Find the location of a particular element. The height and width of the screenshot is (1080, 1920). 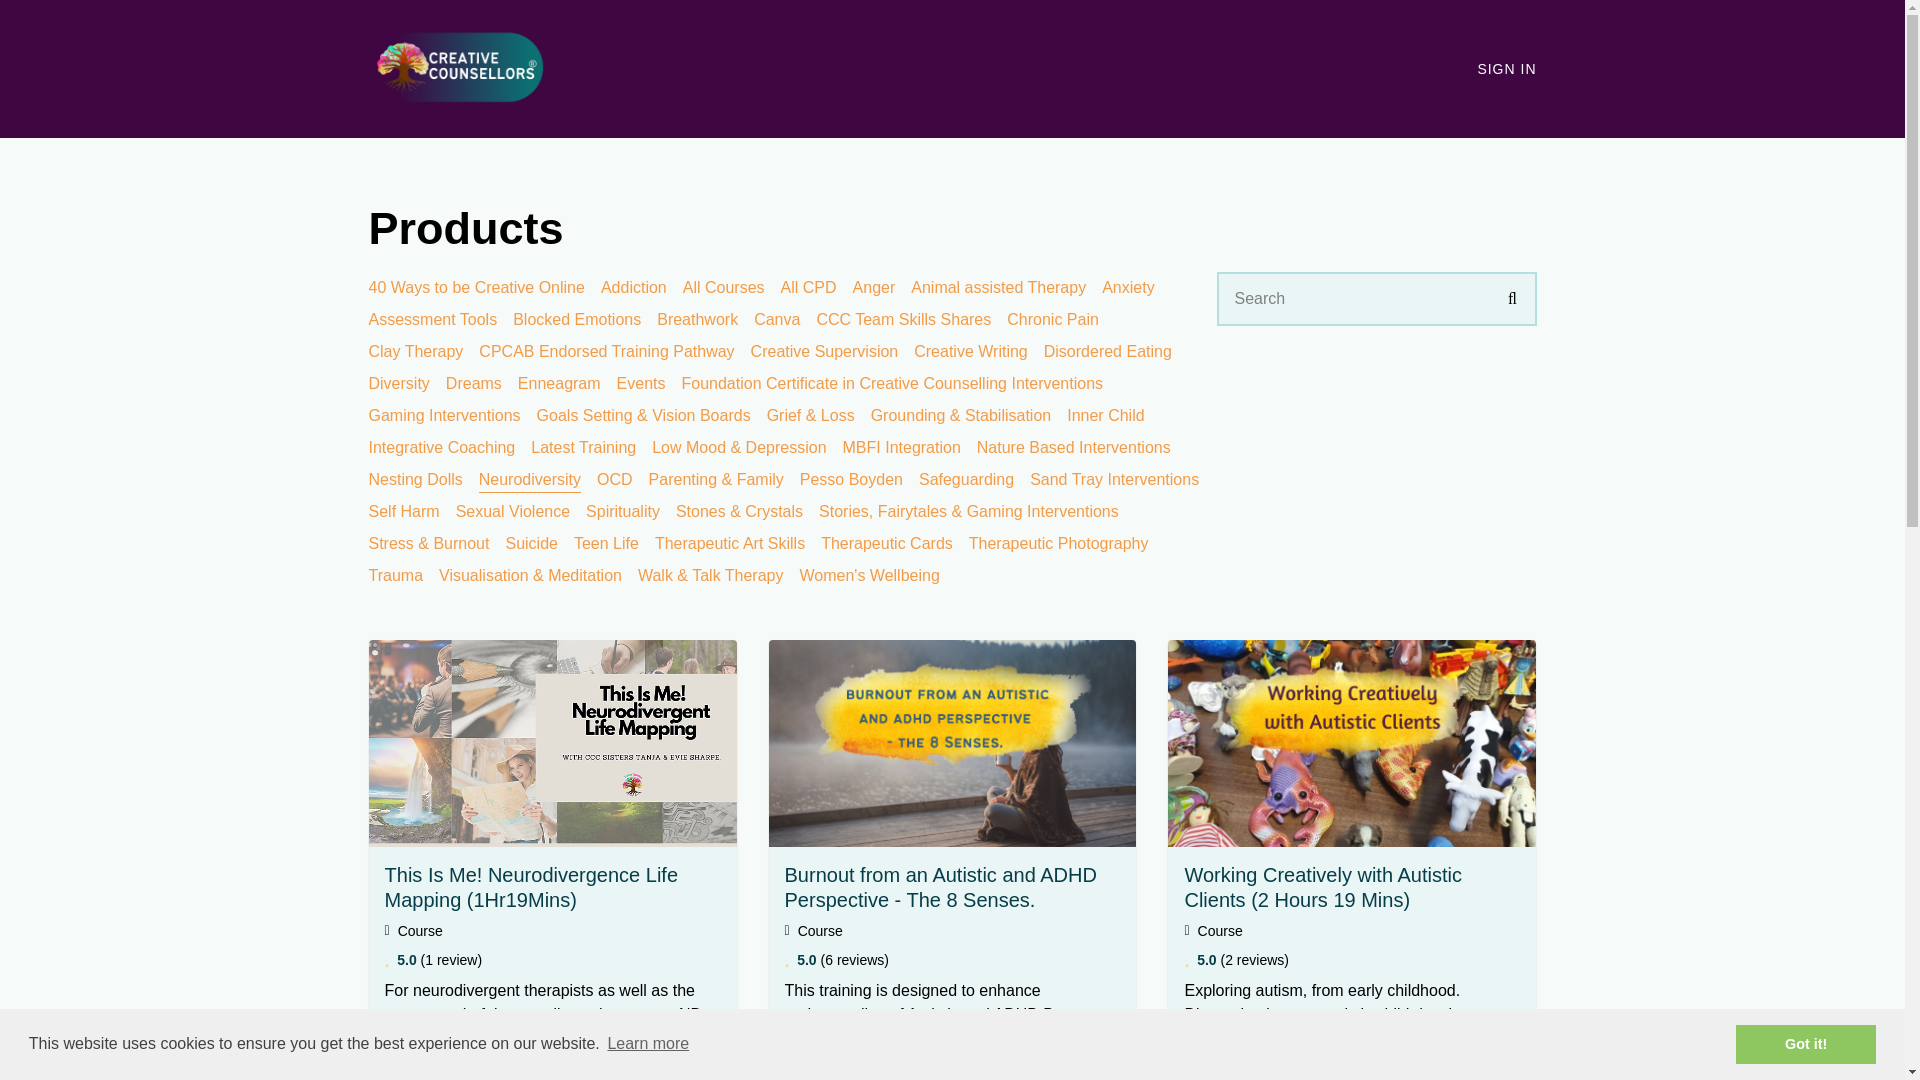

Got it! is located at coordinates (1805, 1048).